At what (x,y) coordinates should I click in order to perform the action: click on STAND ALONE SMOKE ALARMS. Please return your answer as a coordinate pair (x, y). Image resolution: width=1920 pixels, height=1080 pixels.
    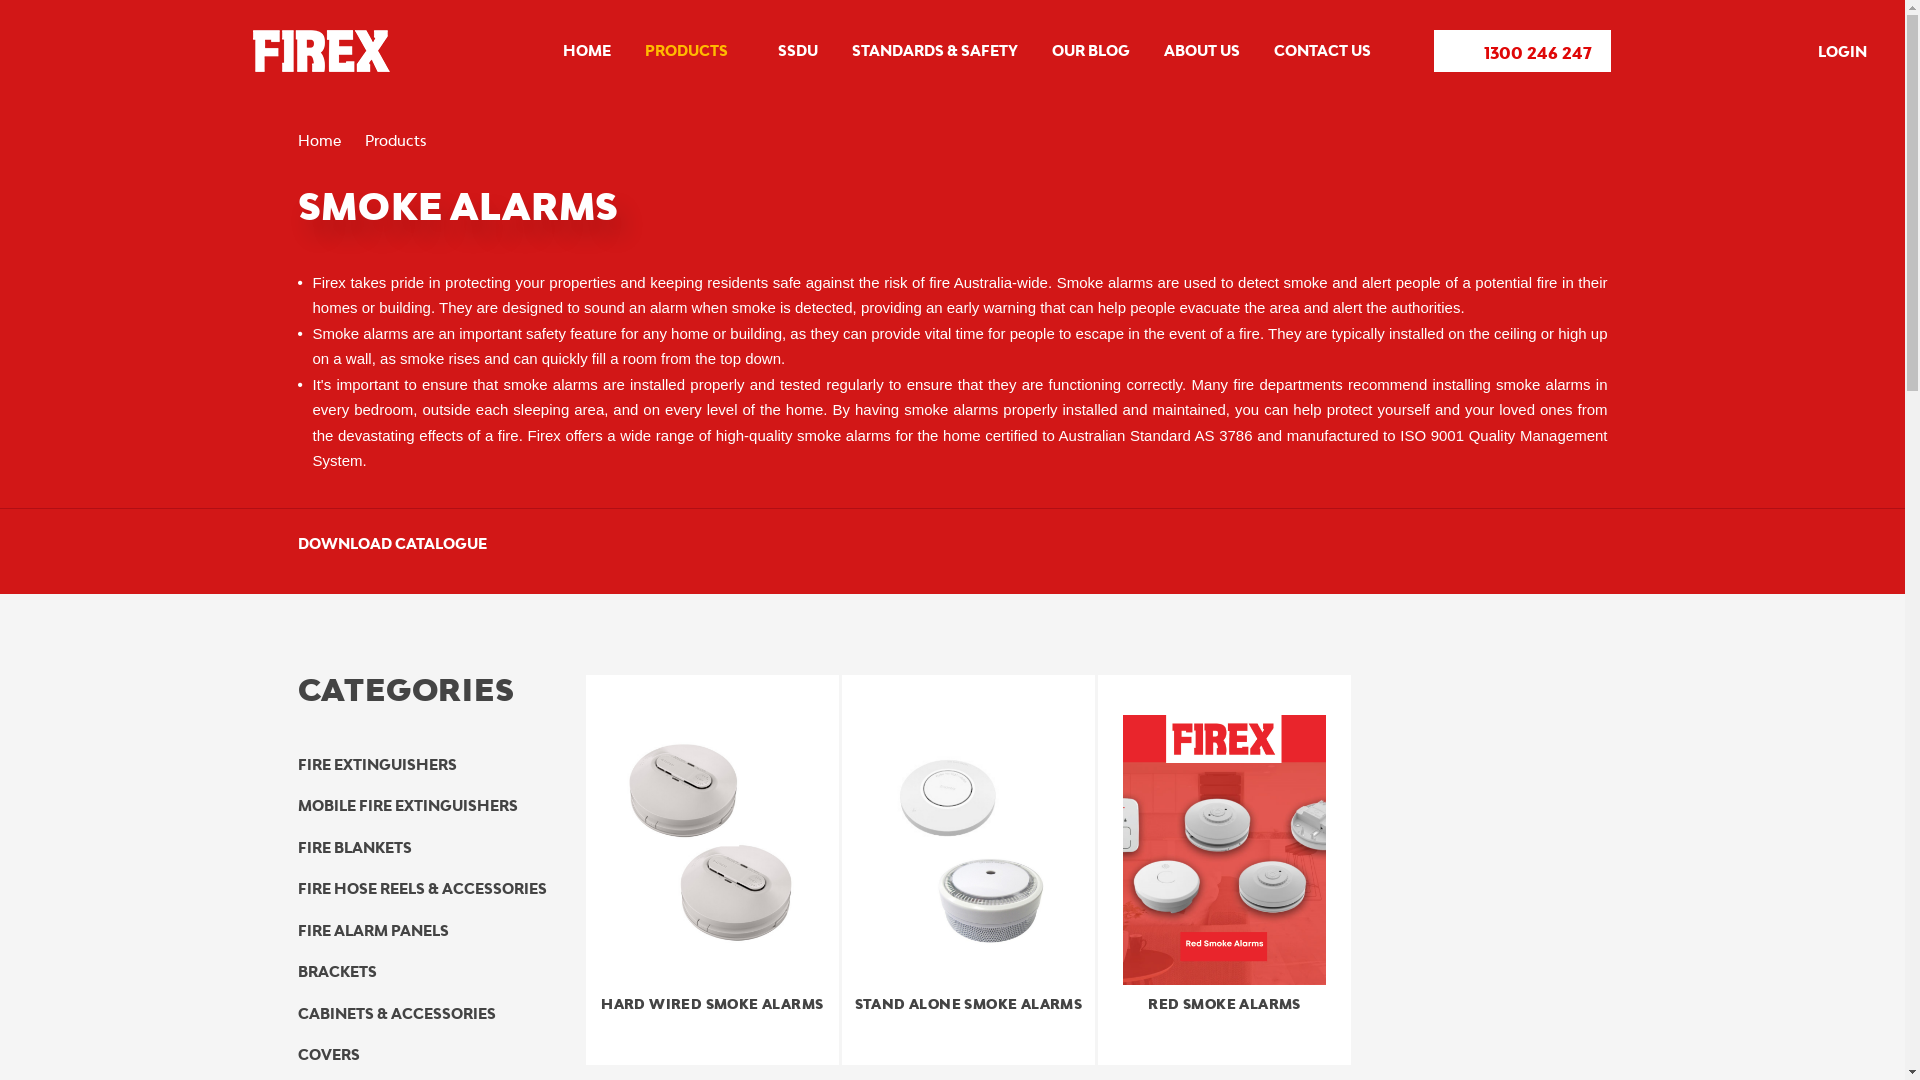
    Looking at the image, I should click on (968, 870).